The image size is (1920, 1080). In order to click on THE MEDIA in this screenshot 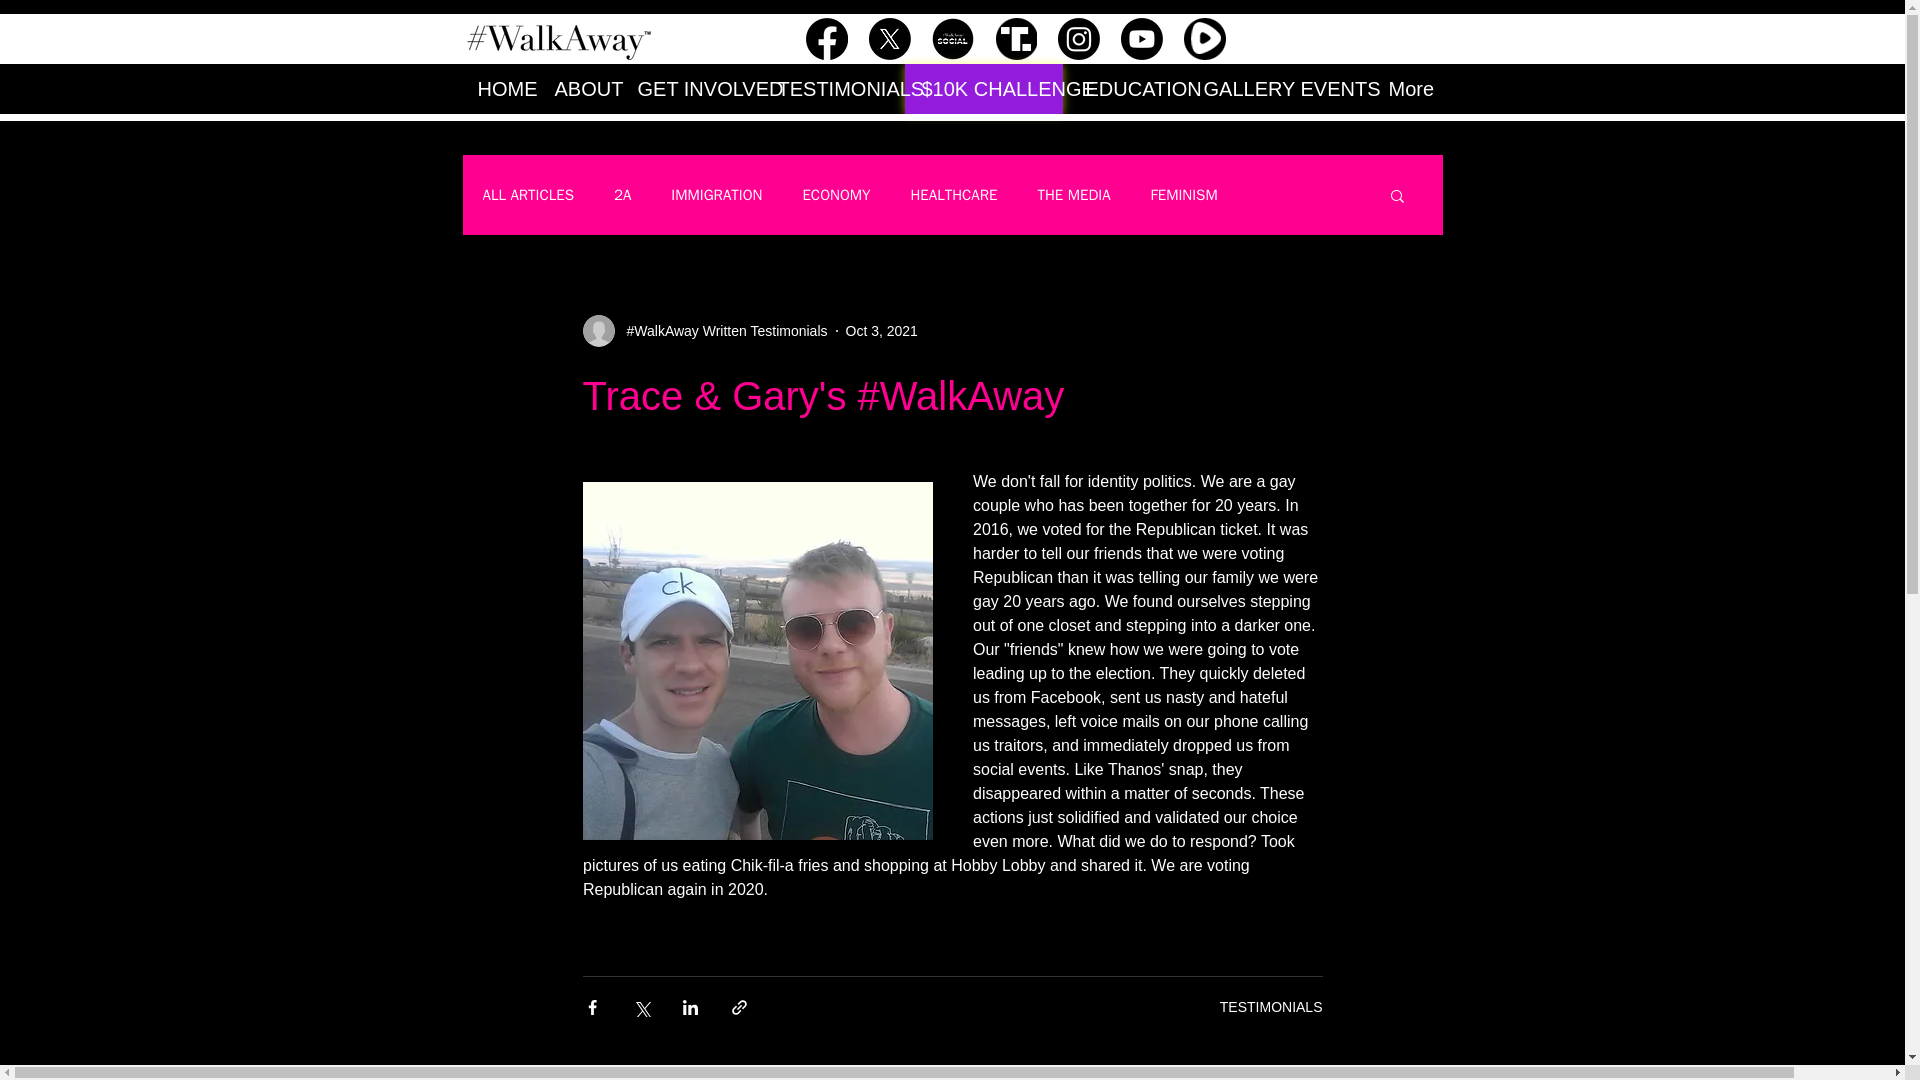, I will do `click(1072, 195)`.